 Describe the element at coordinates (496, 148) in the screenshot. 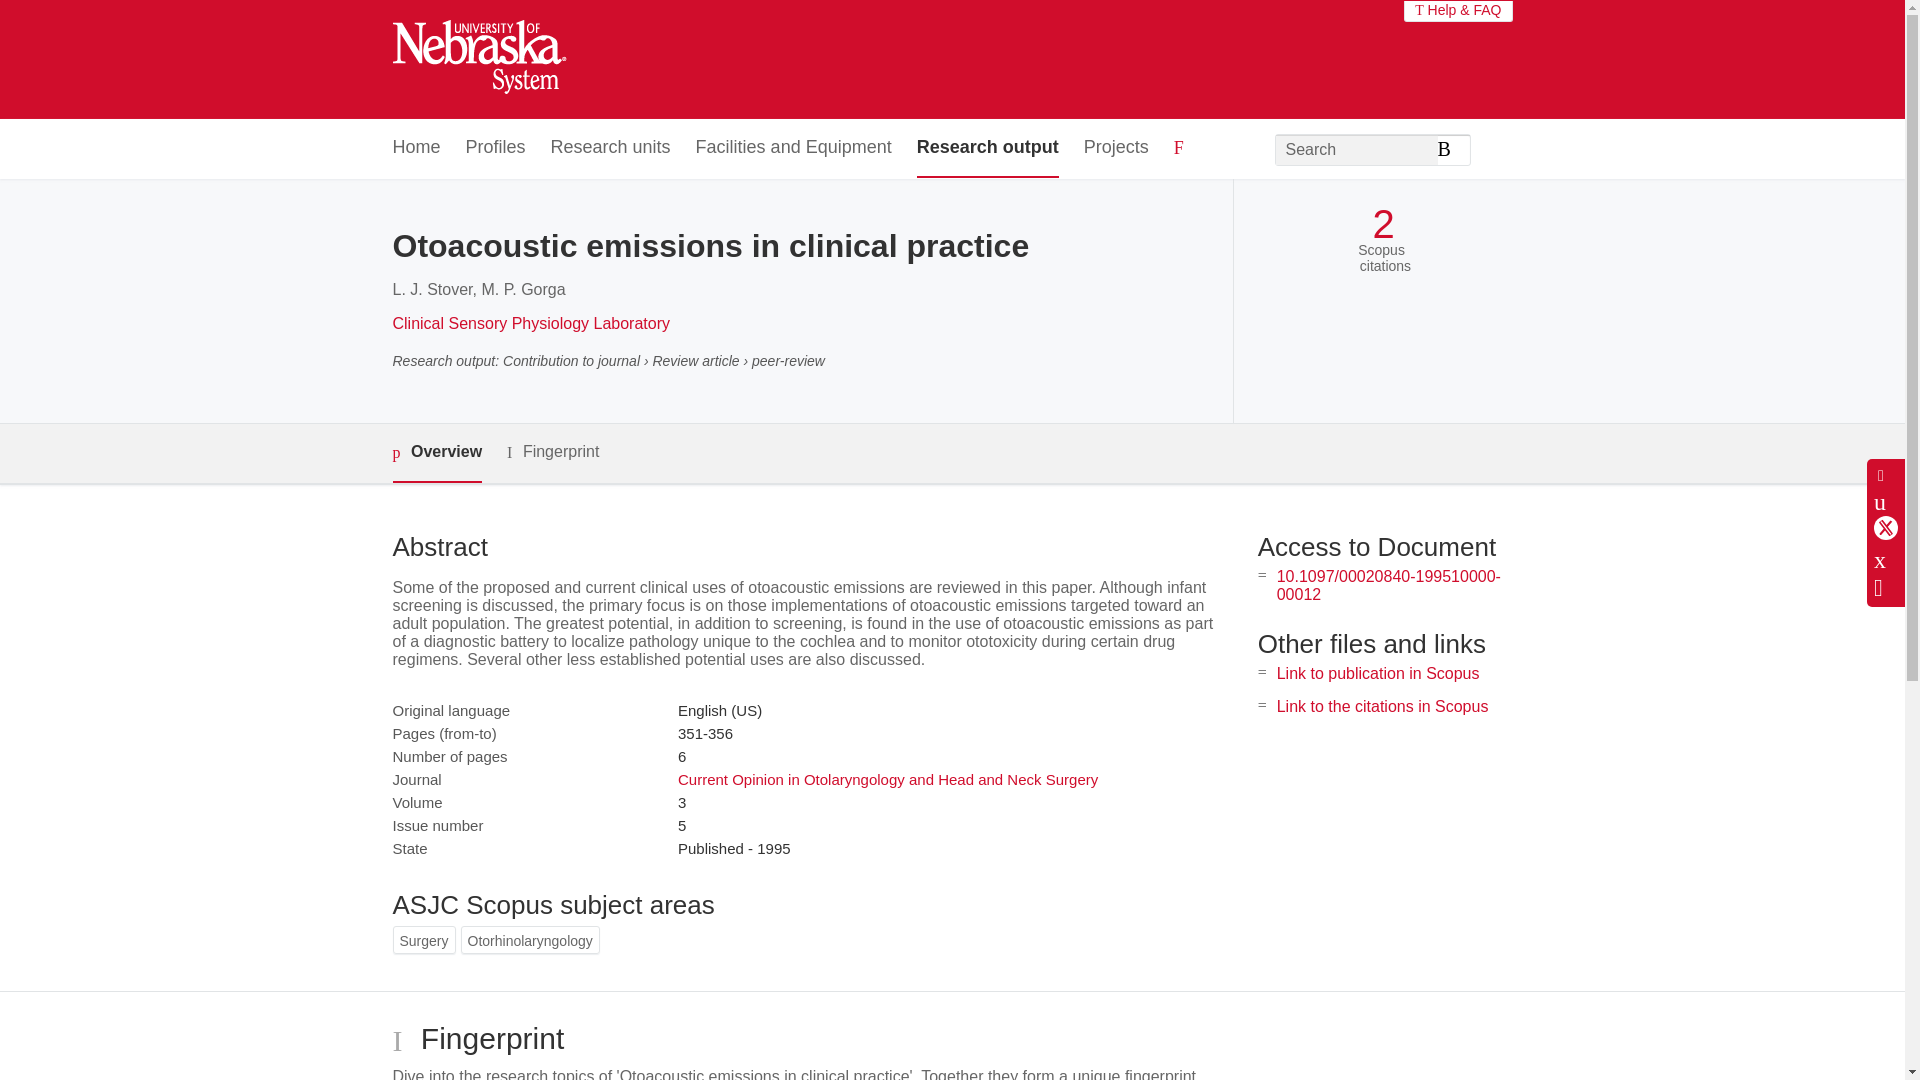

I see `Profiles` at that location.